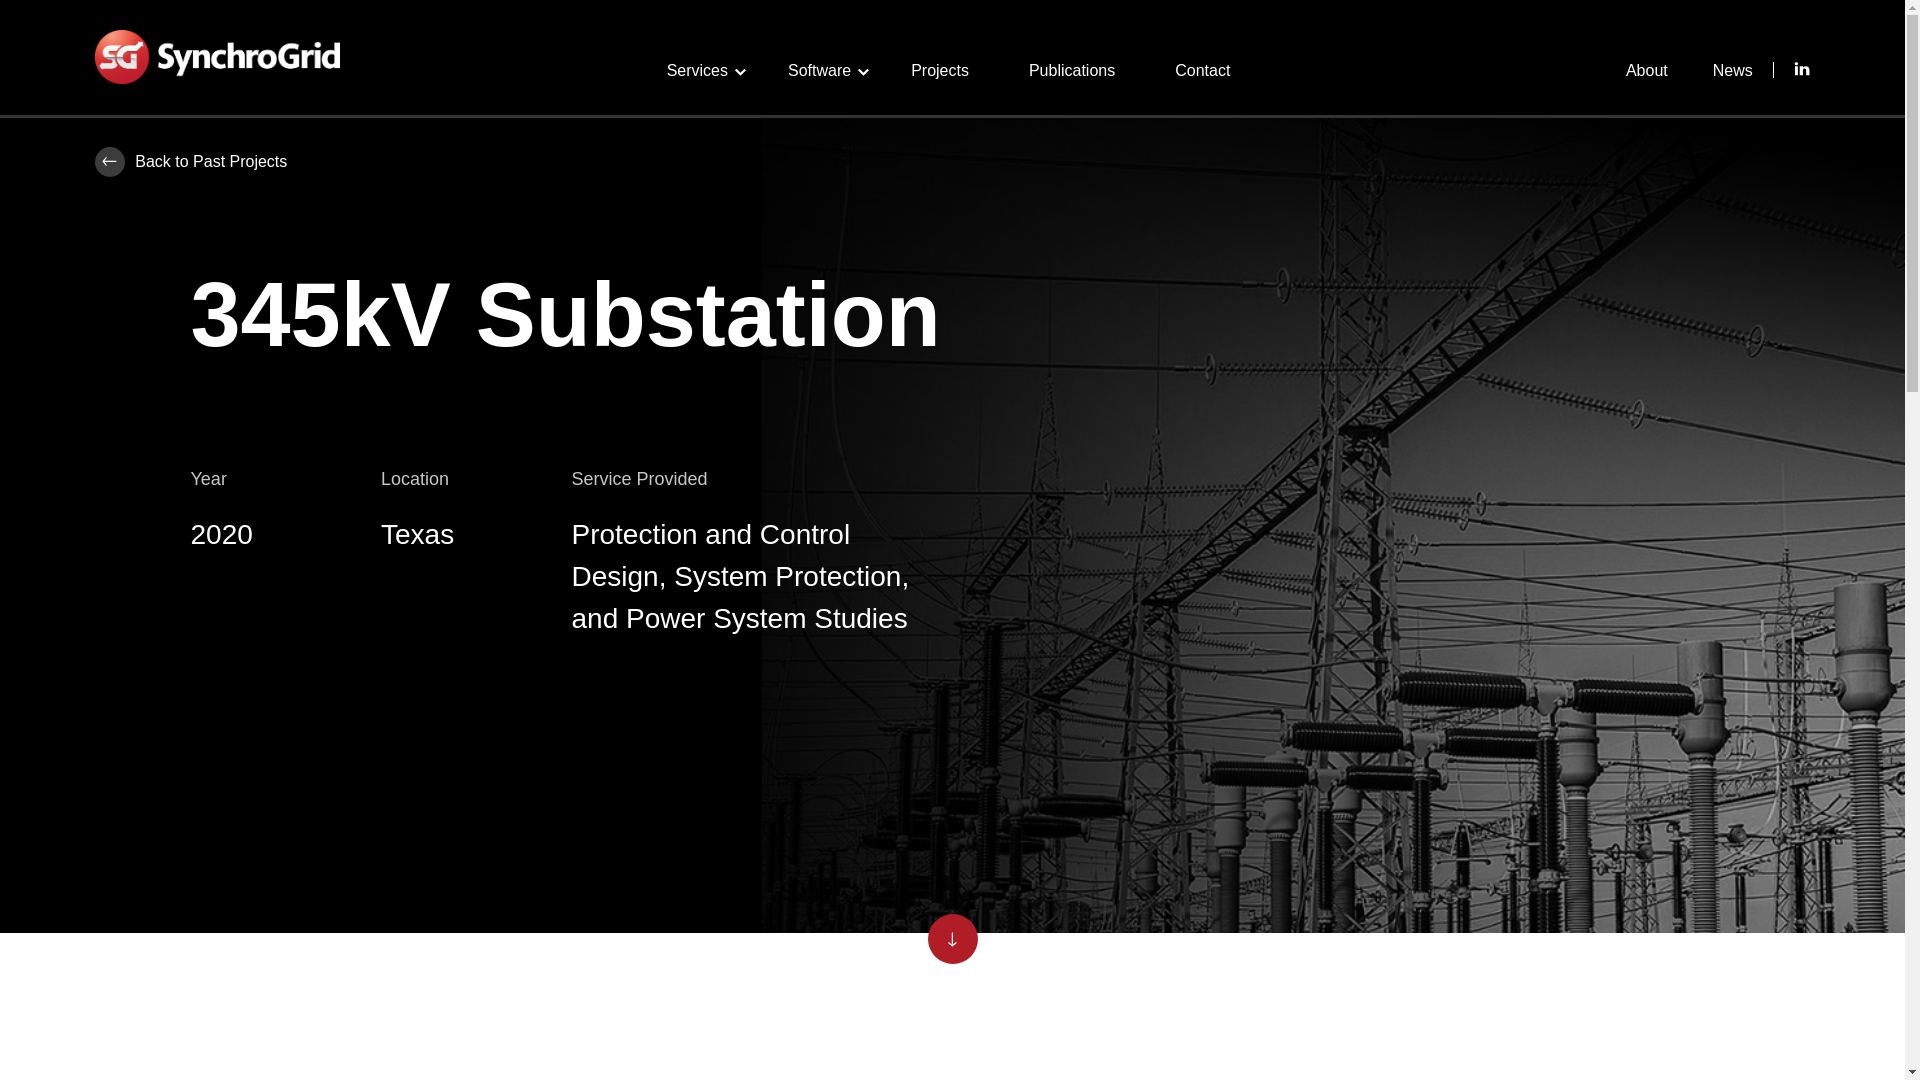  I want to click on Publications, so click(1072, 70).